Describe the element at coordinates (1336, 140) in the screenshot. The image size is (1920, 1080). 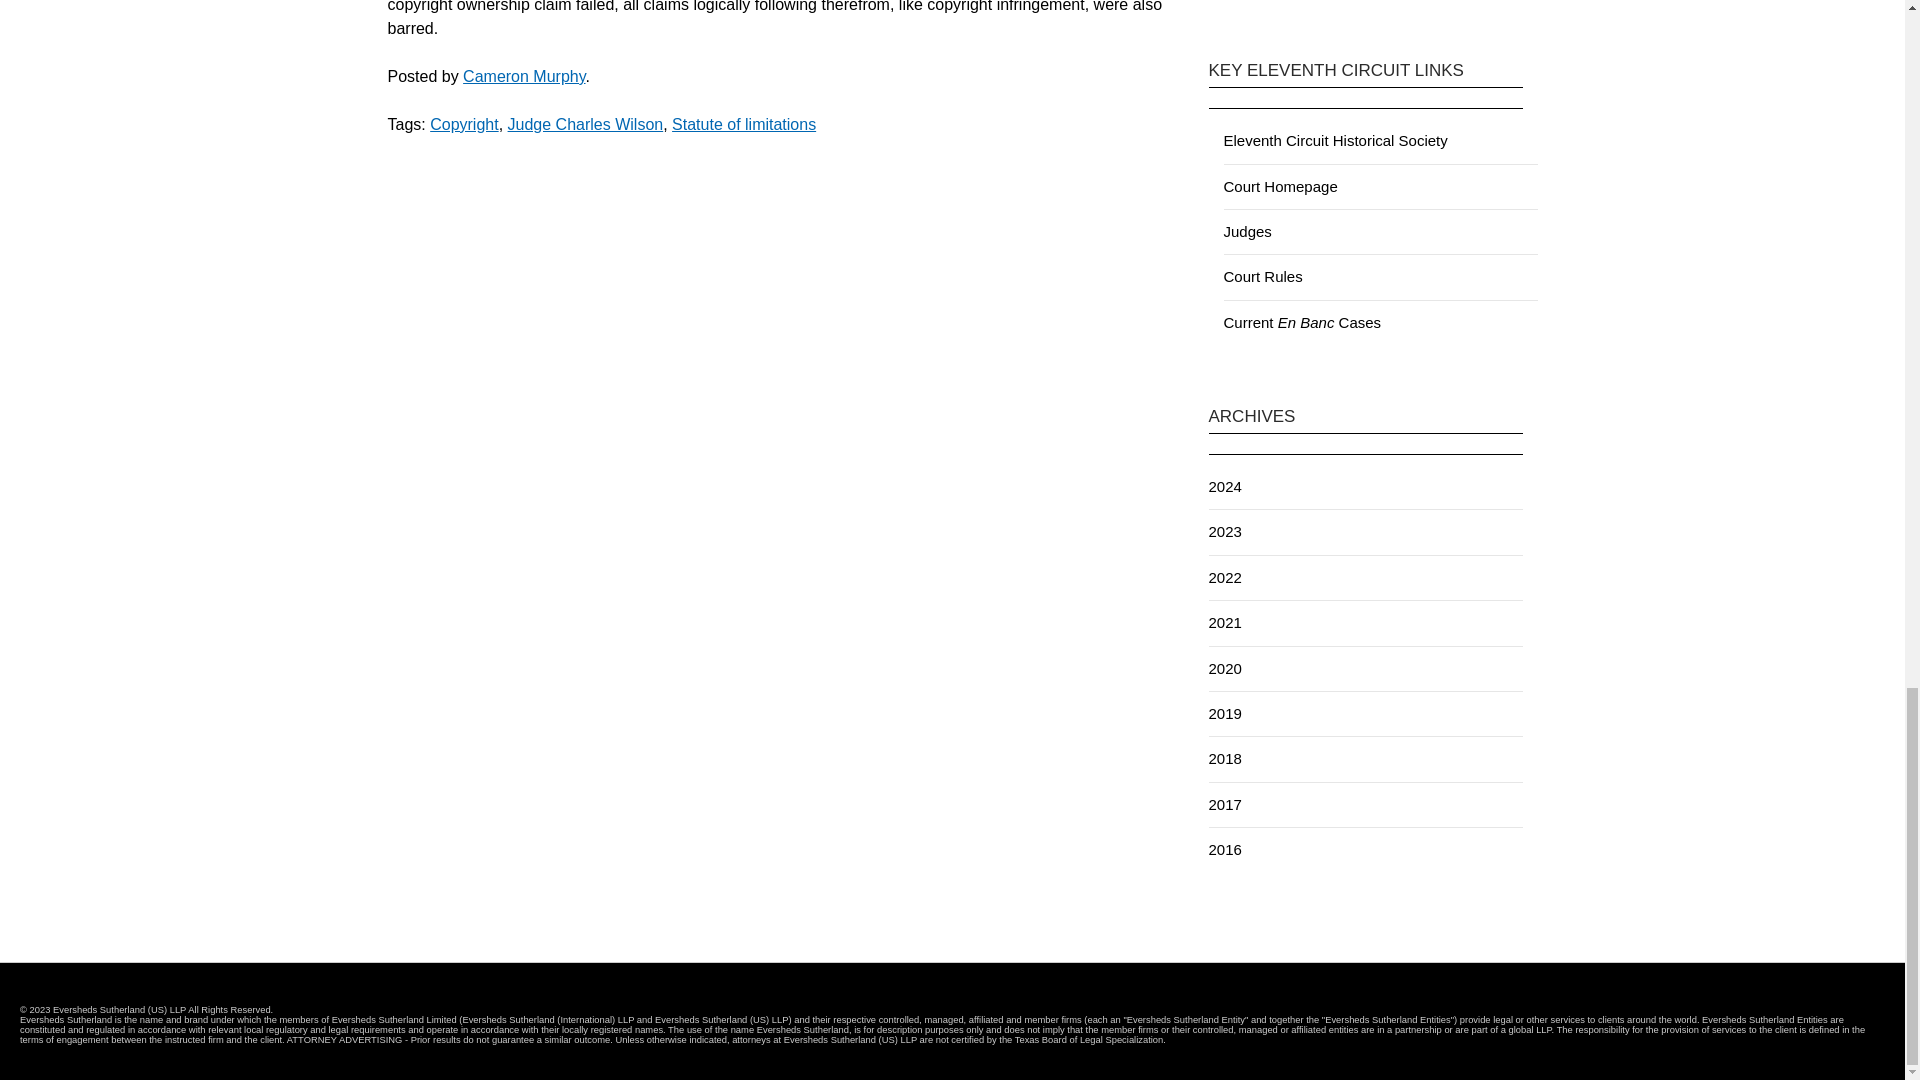
I see `Eleventh Circuit Historical Society` at that location.